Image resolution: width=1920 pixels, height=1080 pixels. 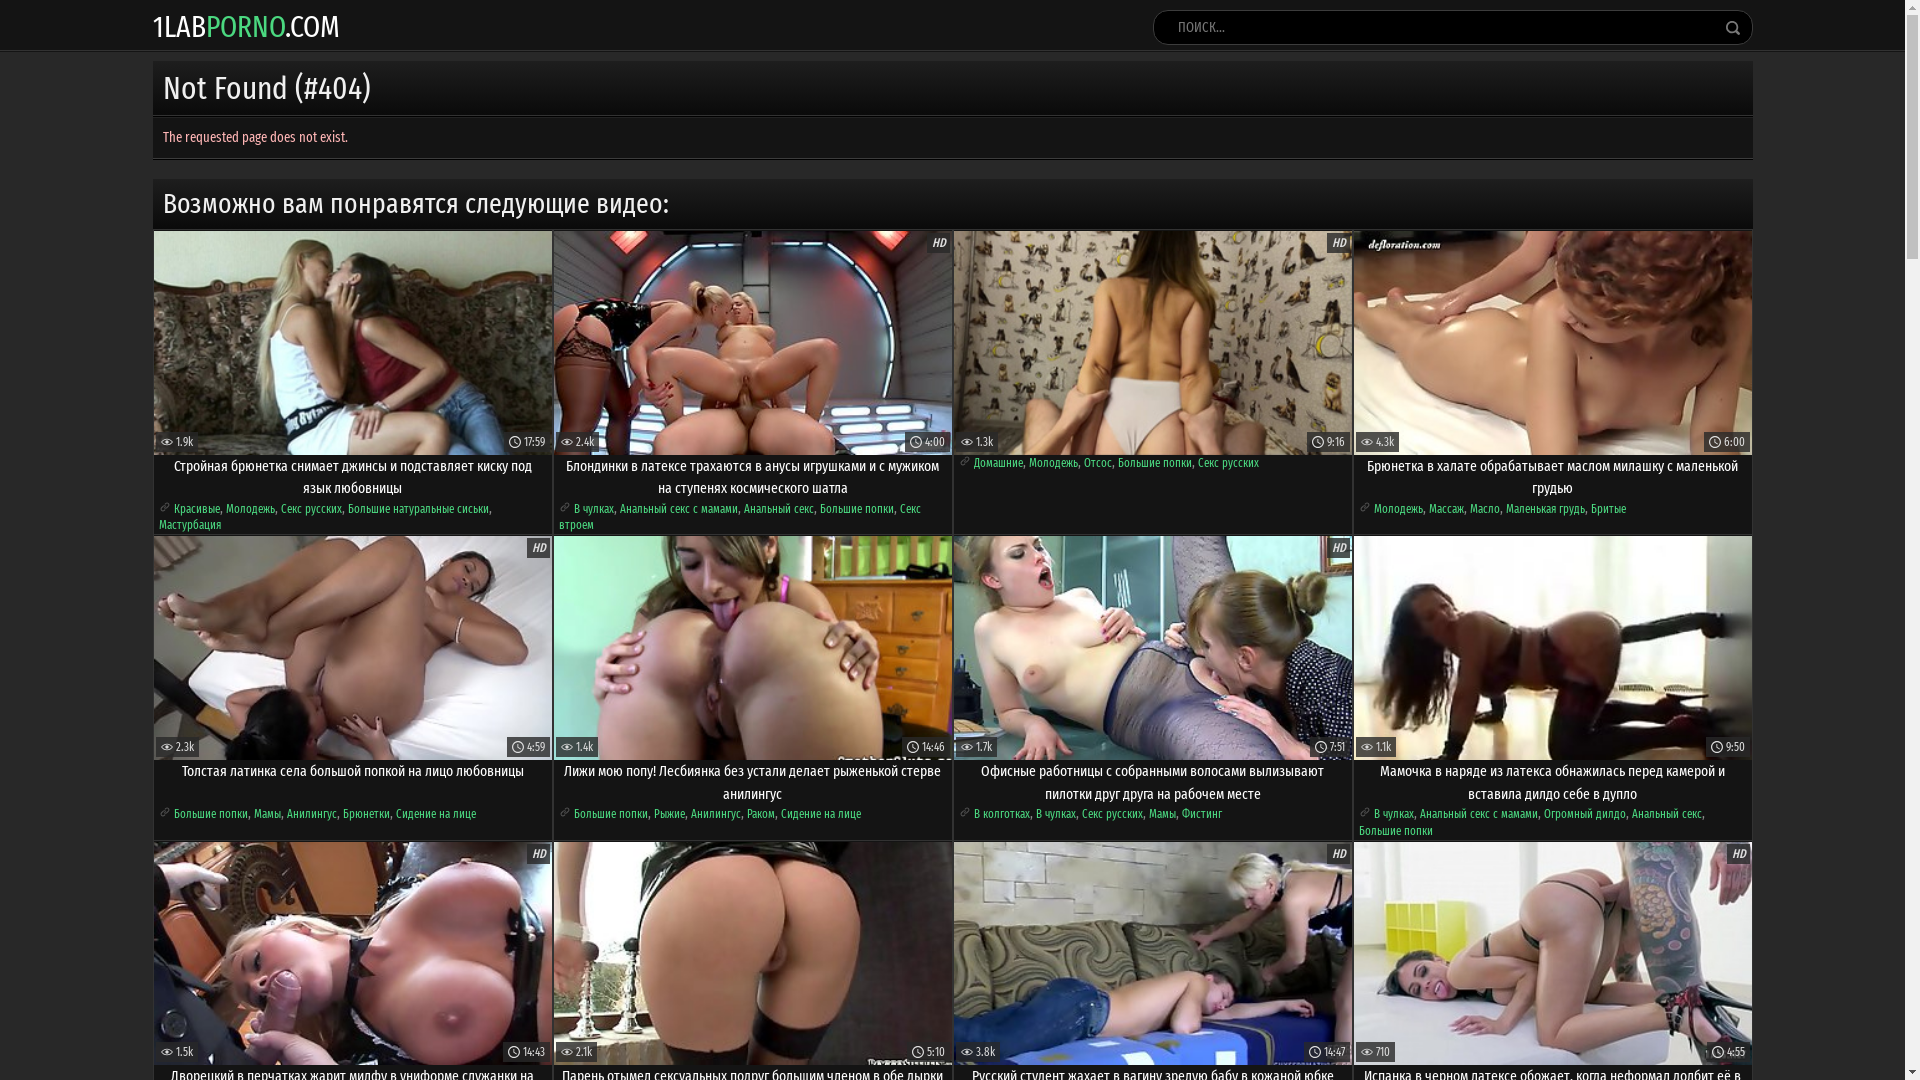 What do you see at coordinates (1153, 342) in the screenshot?
I see `HD
9:16
1.3k` at bounding box center [1153, 342].